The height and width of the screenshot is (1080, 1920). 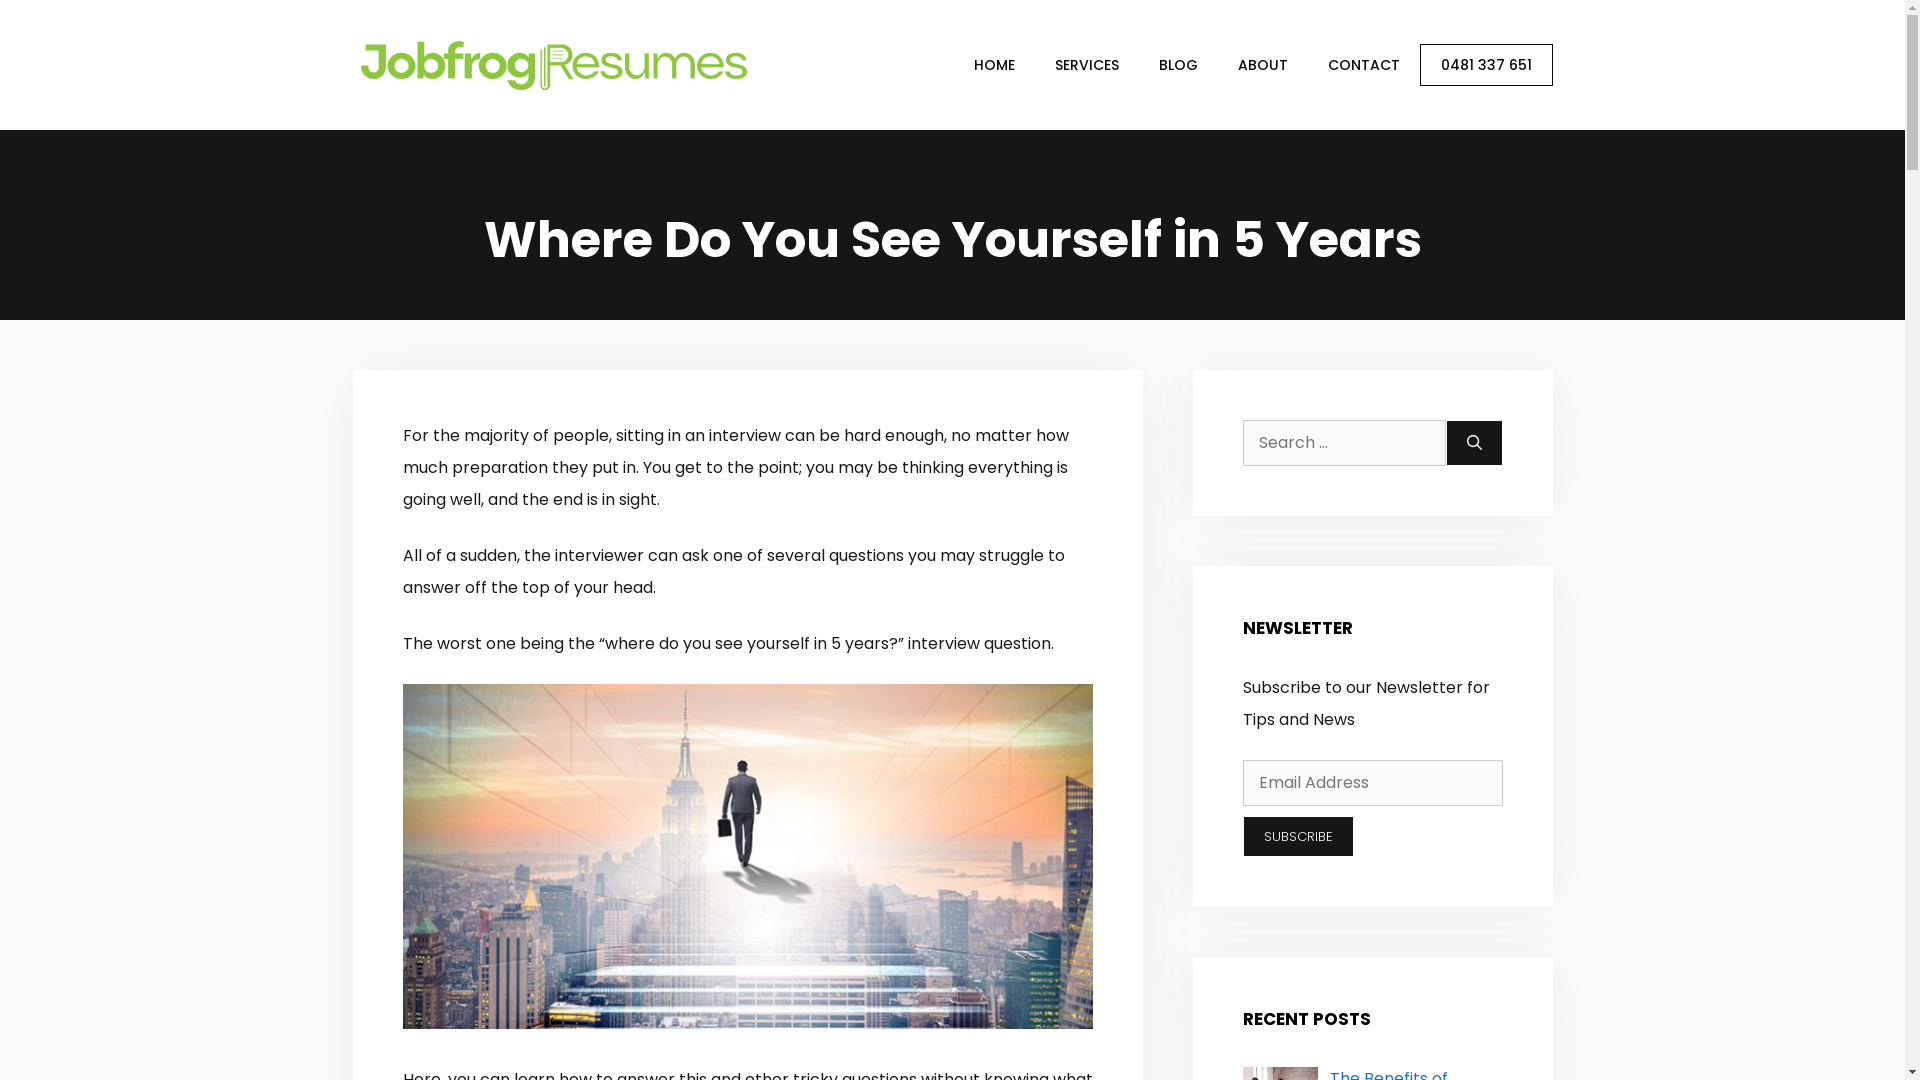 What do you see at coordinates (1486, 65) in the screenshot?
I see `0481 337 651` at bounding box center [1486, 65].